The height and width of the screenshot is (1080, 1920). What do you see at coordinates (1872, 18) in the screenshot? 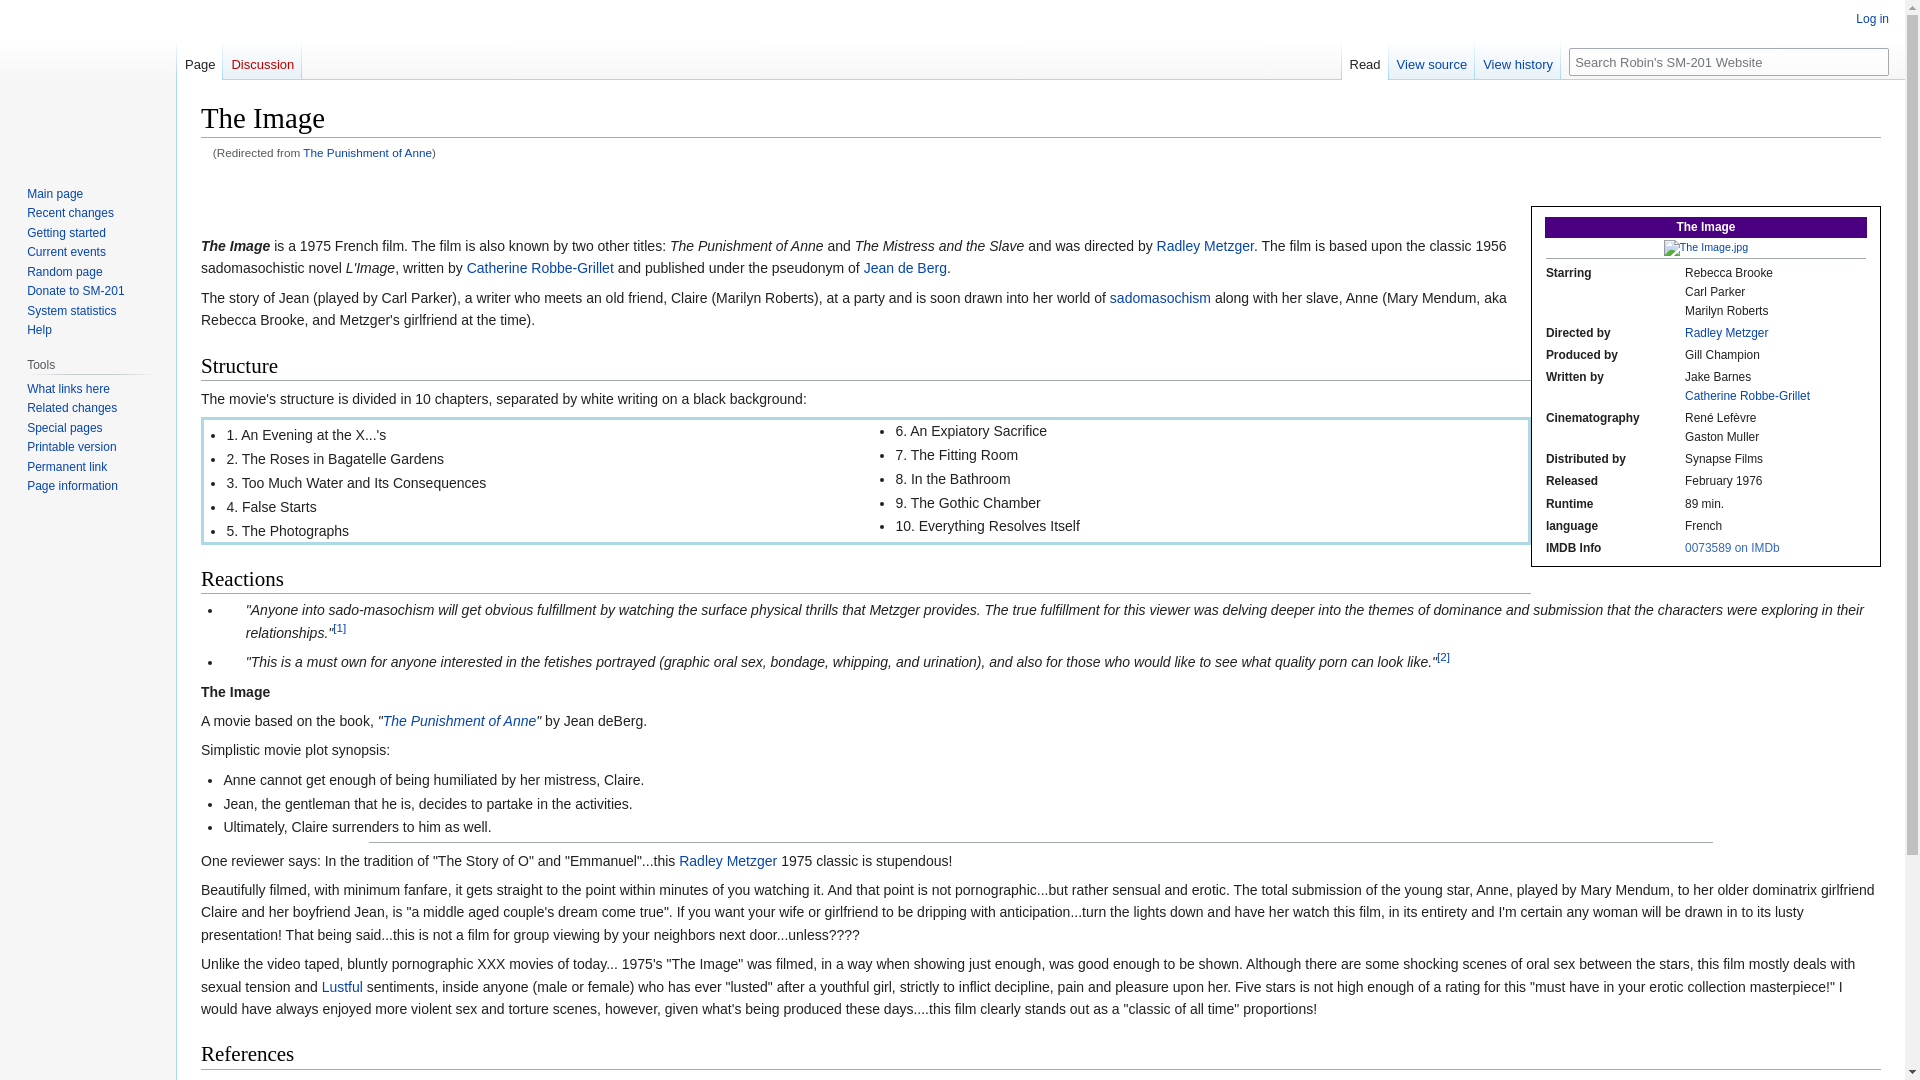
I see `Log in` at bounding box center [1872, 18].